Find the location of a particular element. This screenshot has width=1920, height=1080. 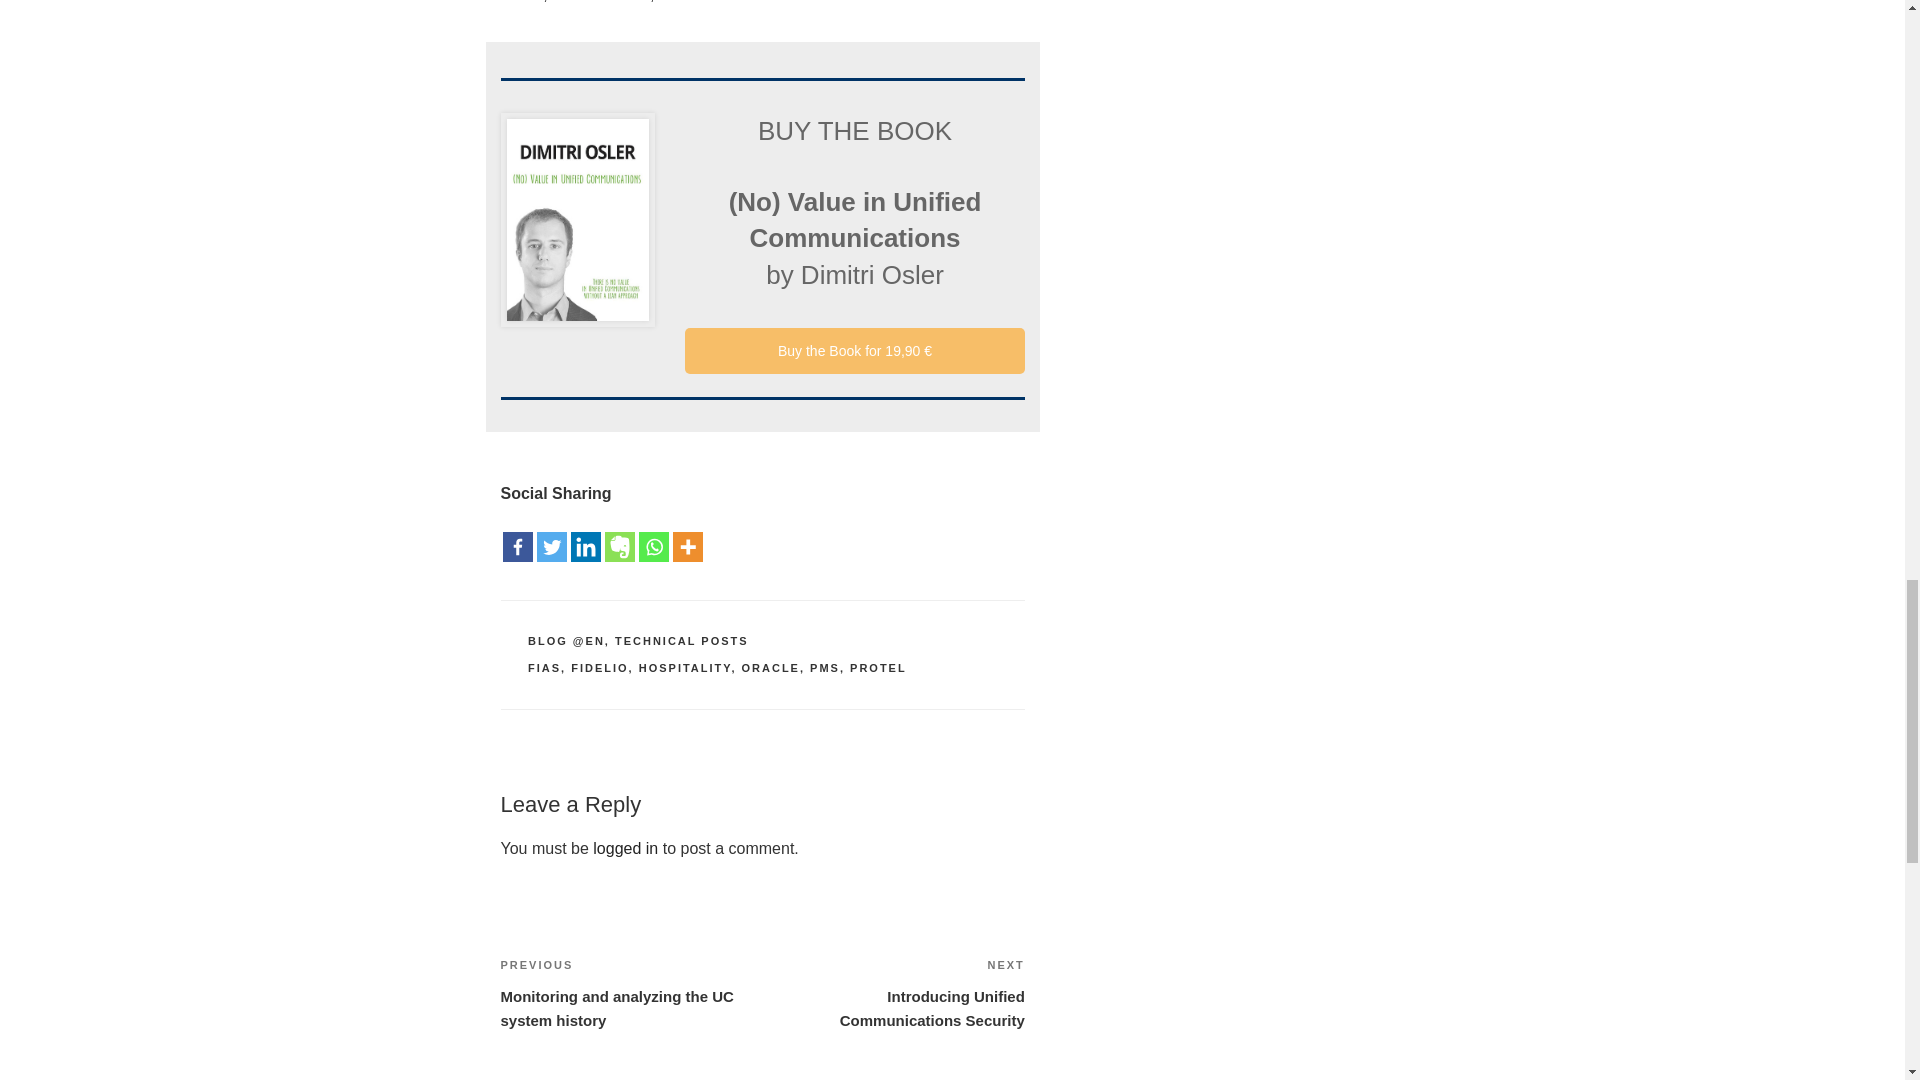

PROTEL is located at coordinates (544, 668).